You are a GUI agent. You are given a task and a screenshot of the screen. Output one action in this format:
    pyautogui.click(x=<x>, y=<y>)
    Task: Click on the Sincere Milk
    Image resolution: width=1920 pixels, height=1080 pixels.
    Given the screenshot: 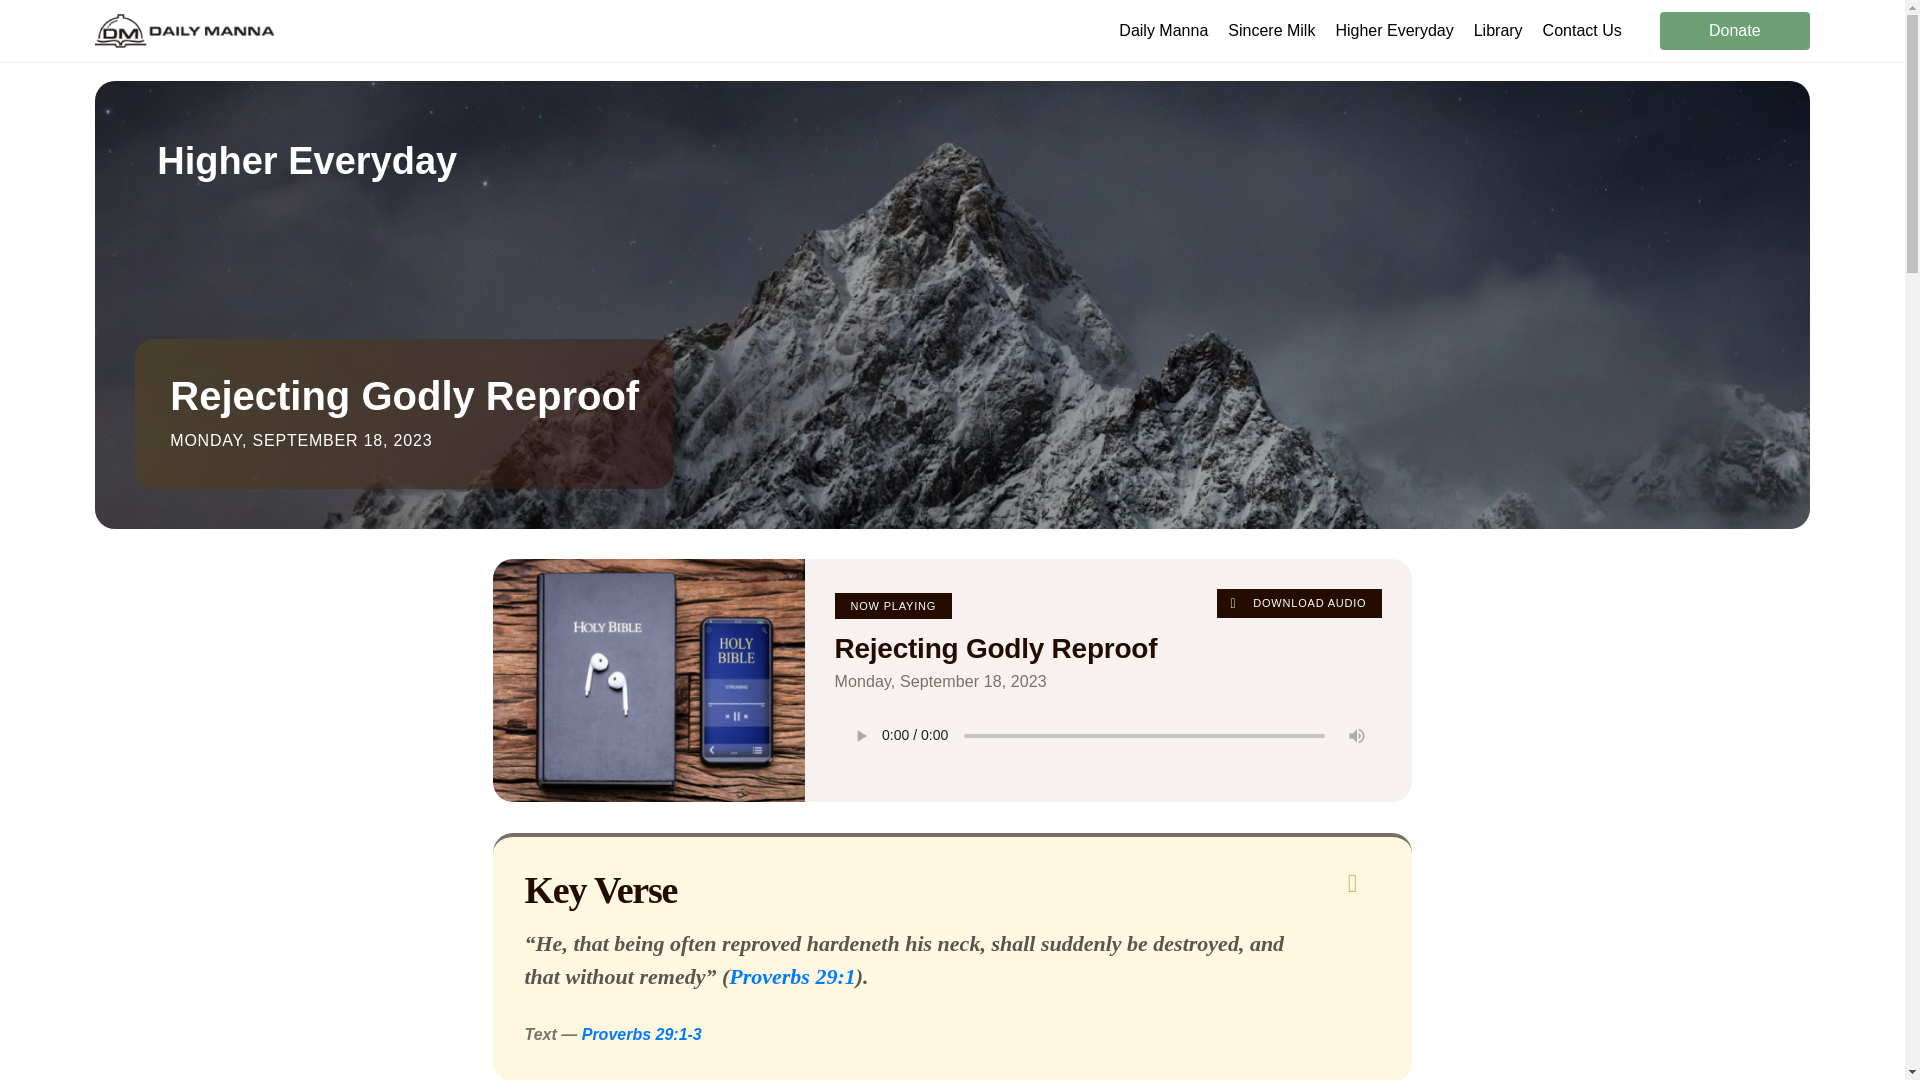 What is the action you would take?
    pyautogui.click(x=1272, y=30)
    